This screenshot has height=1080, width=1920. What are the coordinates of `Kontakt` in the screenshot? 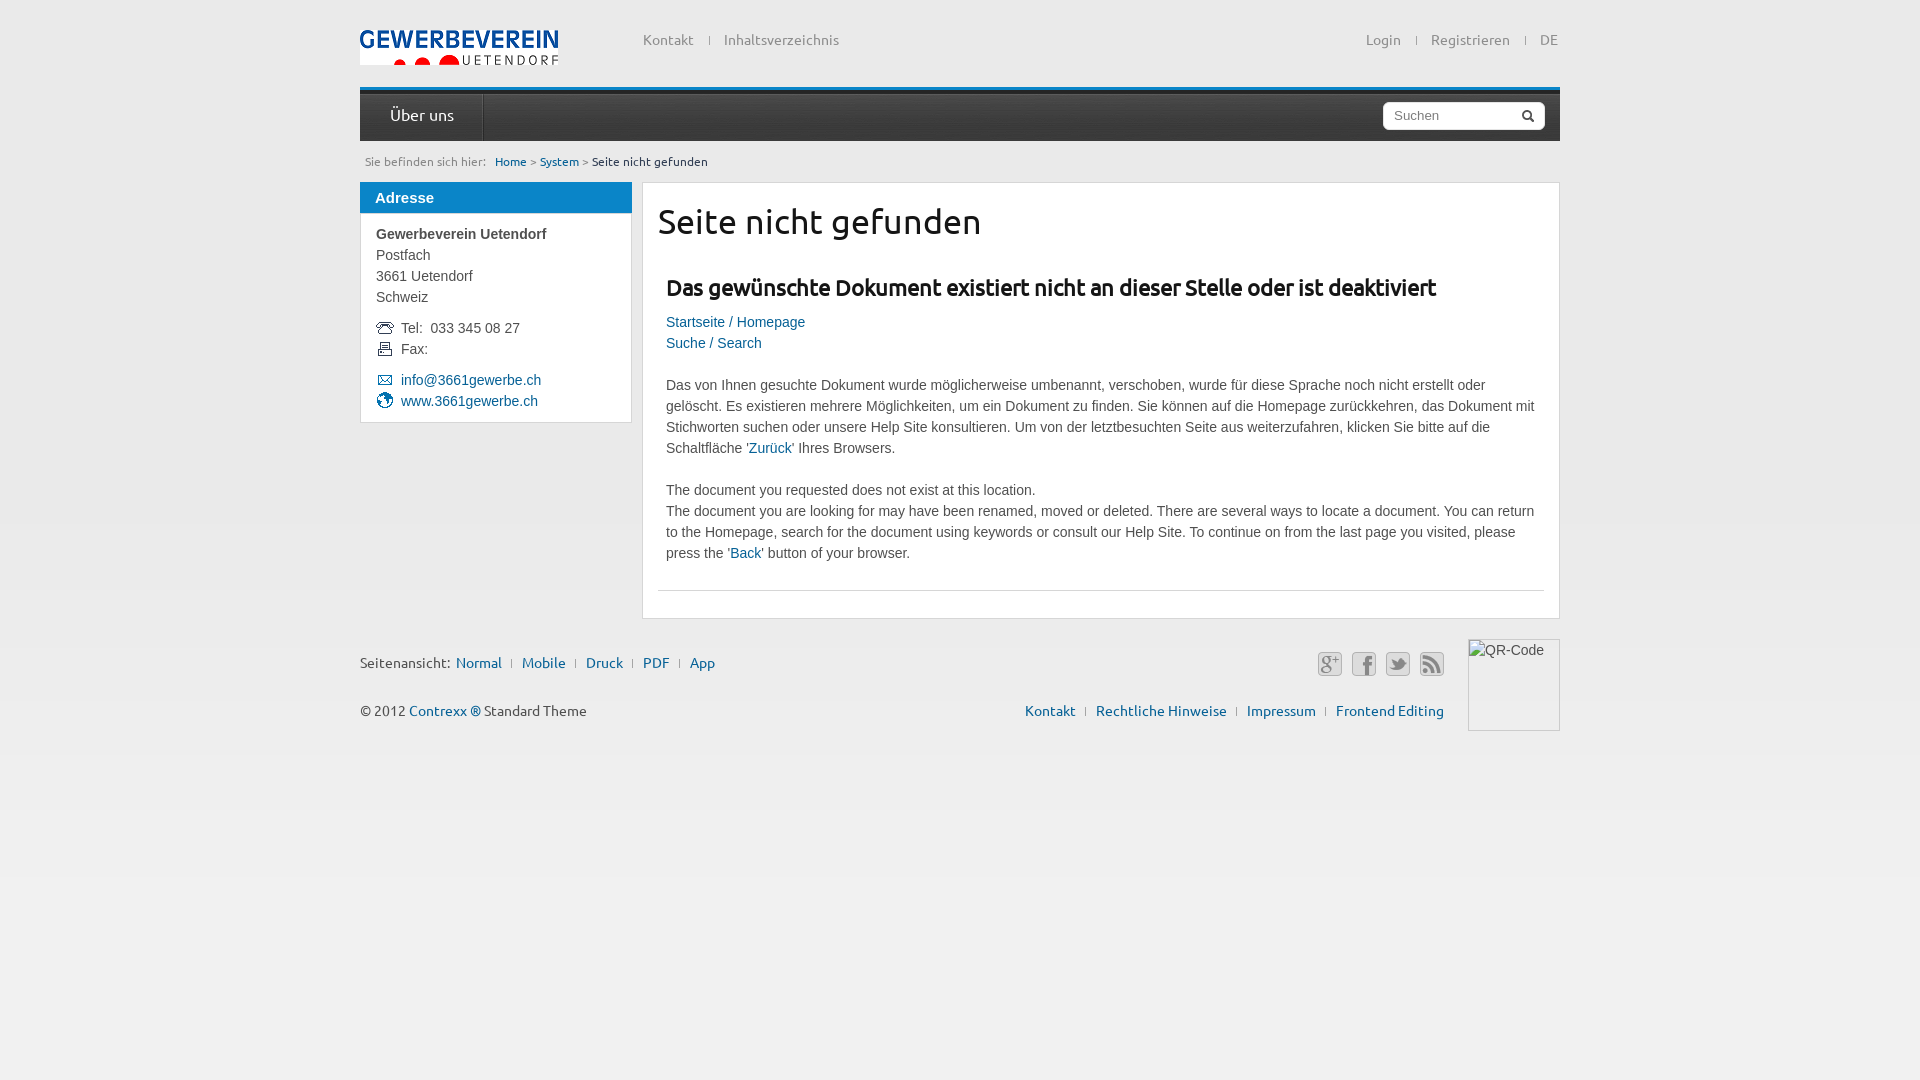 It's located at (1050, 710).